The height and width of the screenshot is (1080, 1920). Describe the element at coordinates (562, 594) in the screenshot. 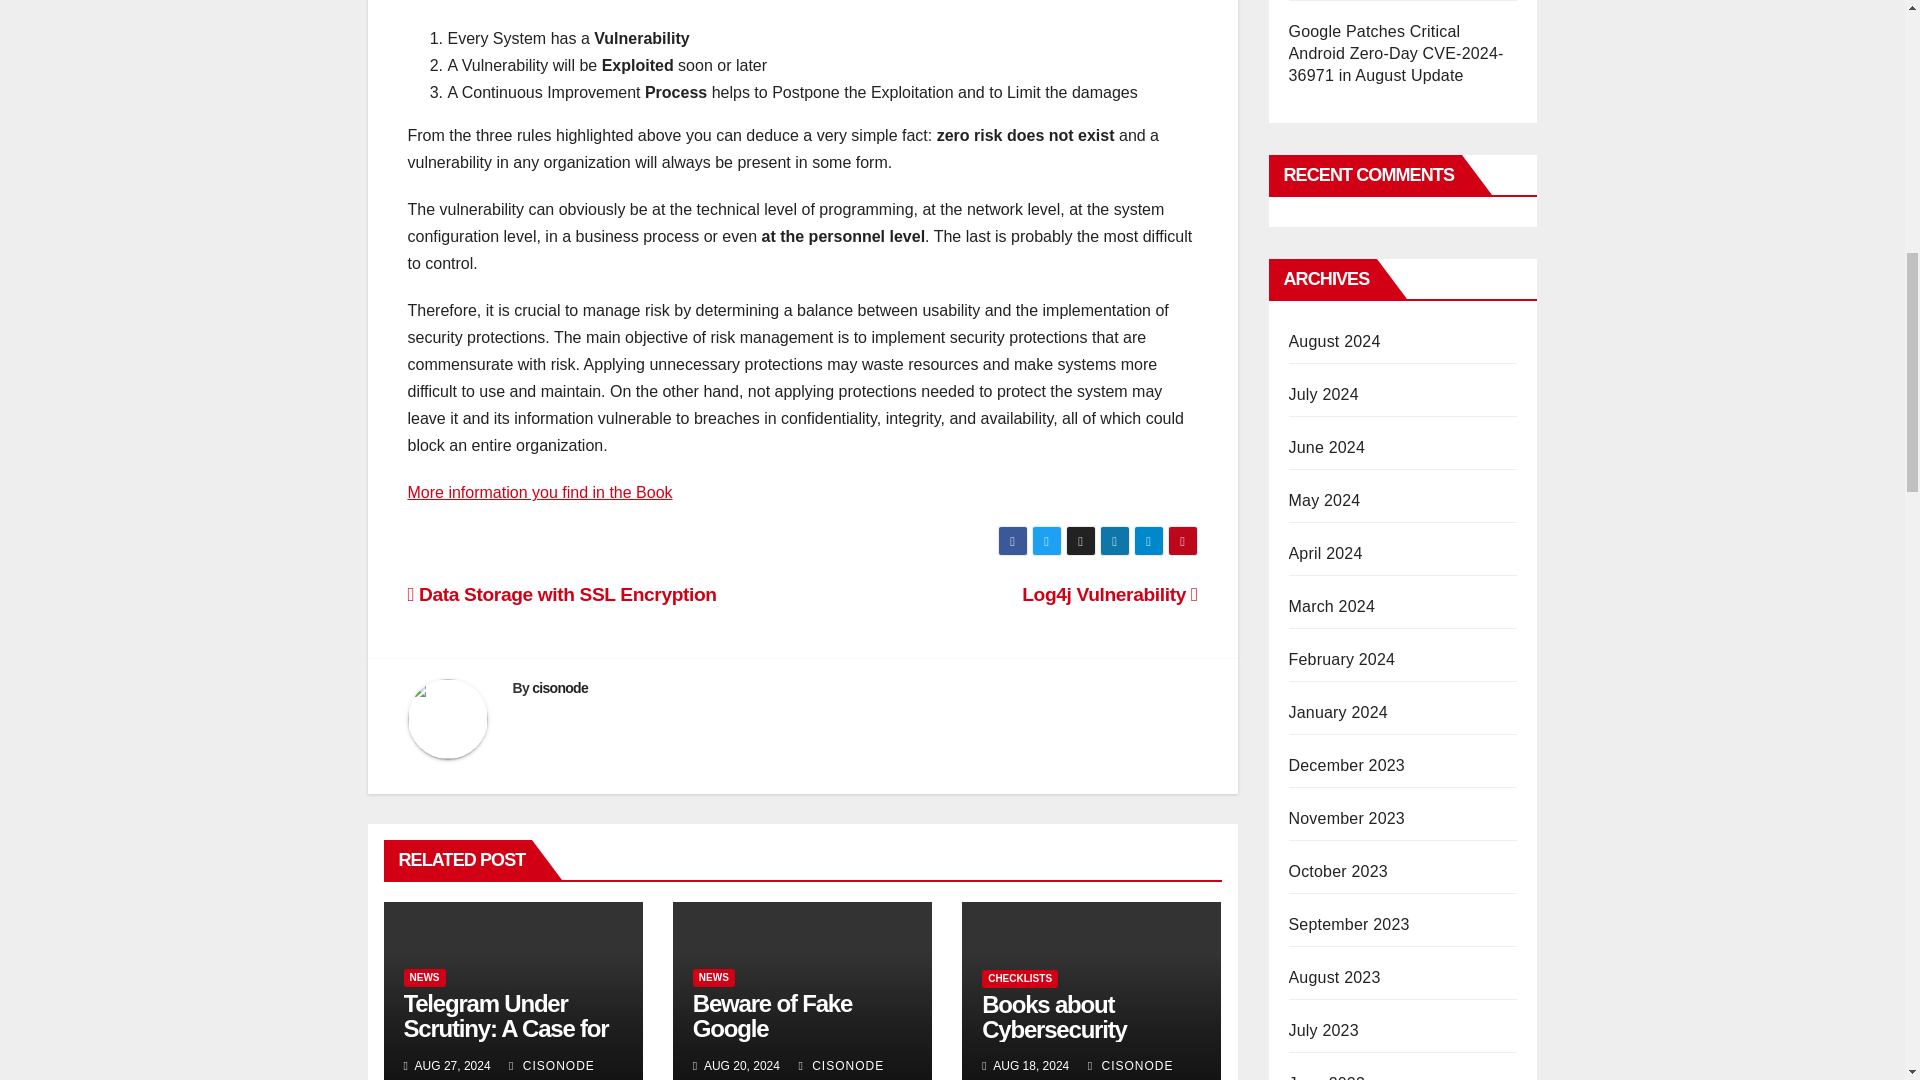

I see `Data Storage with SSL Encryption` at that location.